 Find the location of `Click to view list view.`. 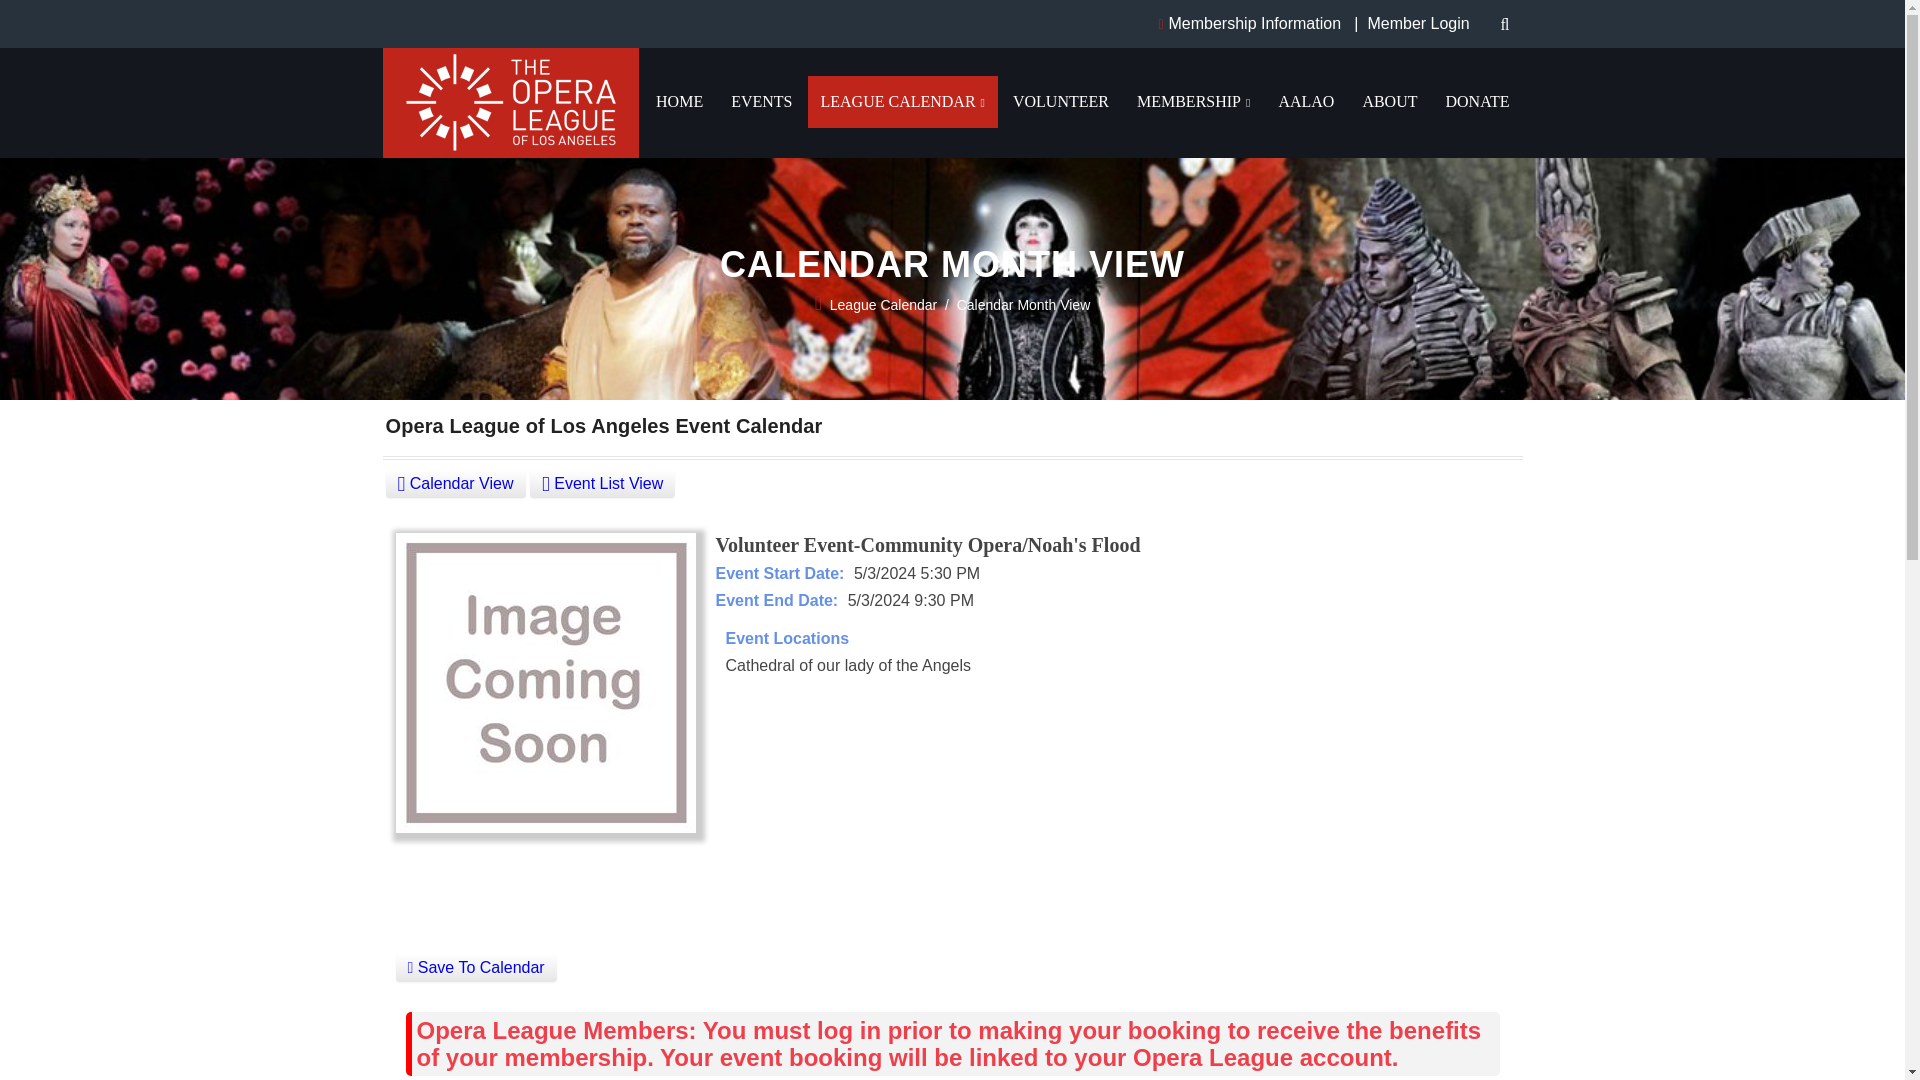

Click to view list view. is located at coordinates (602, 483).